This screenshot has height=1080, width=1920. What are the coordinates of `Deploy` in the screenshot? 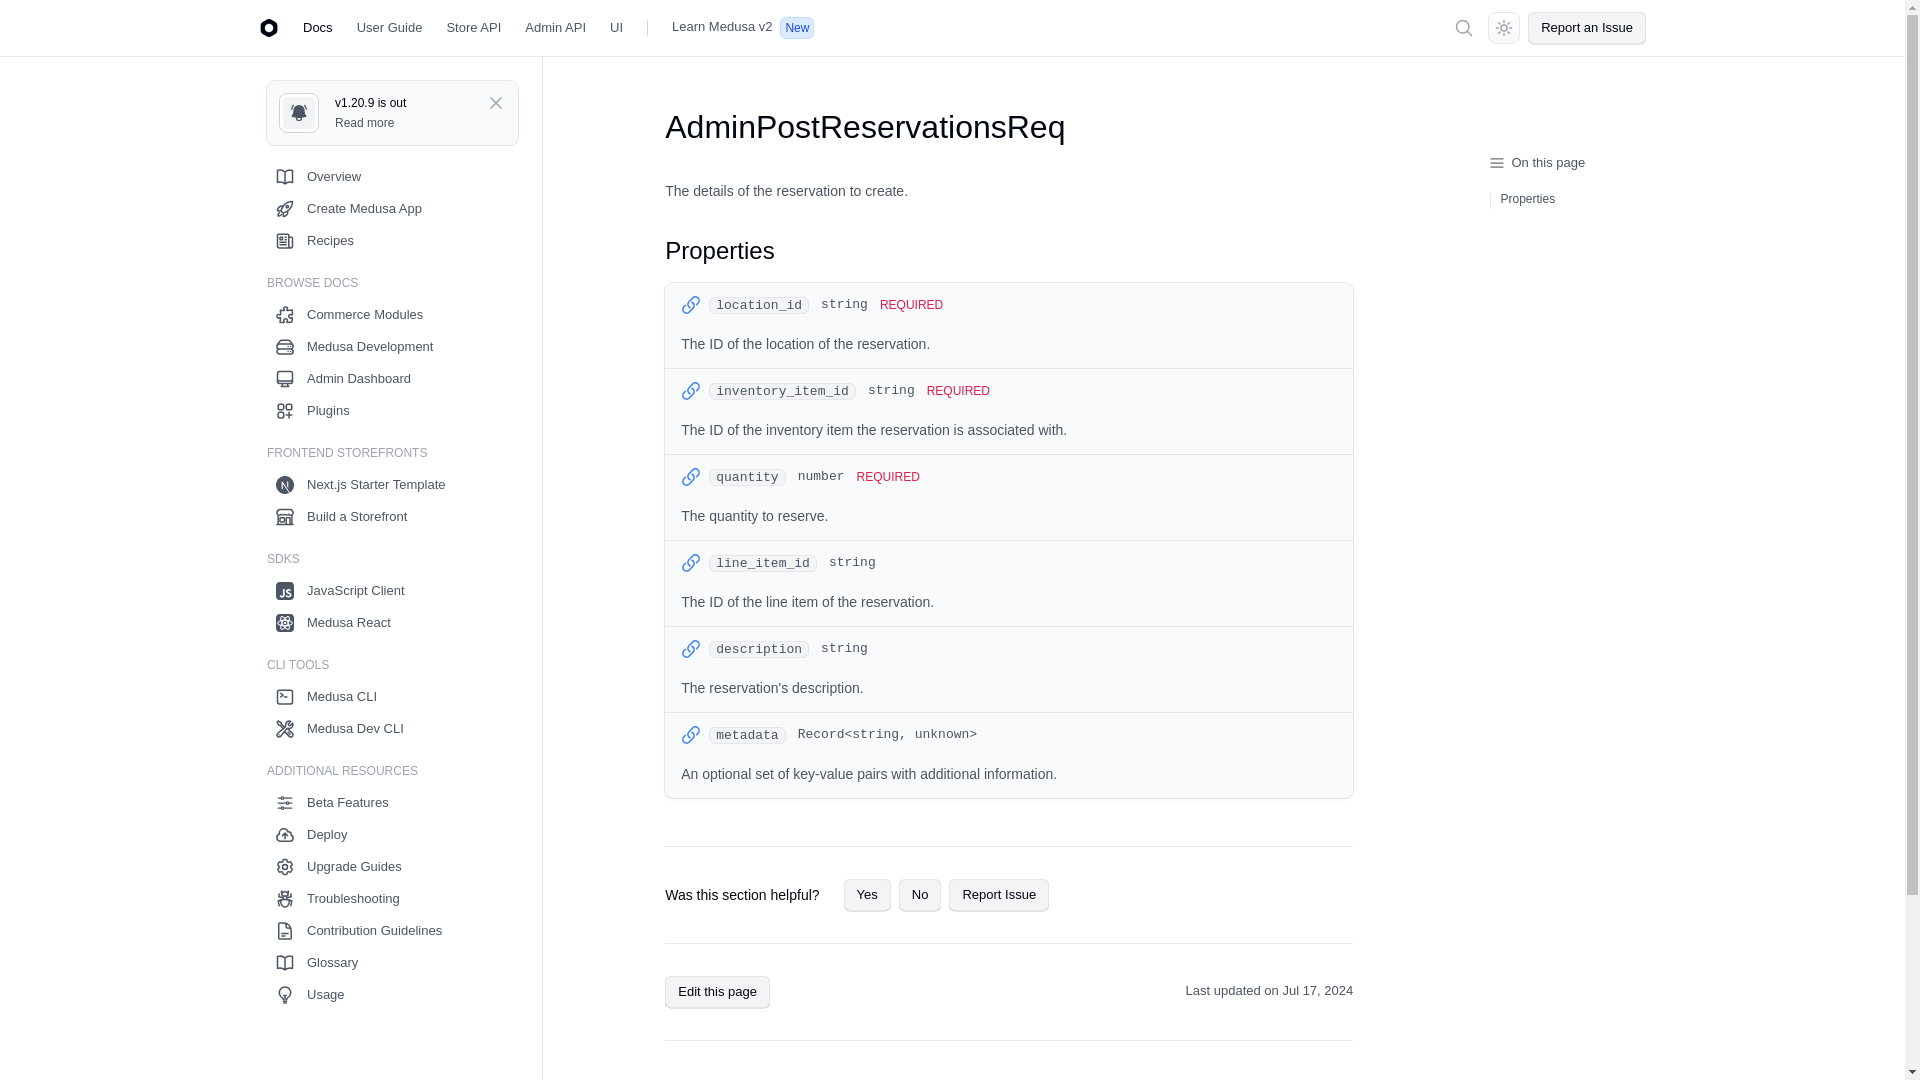 It's located at (384, 834).